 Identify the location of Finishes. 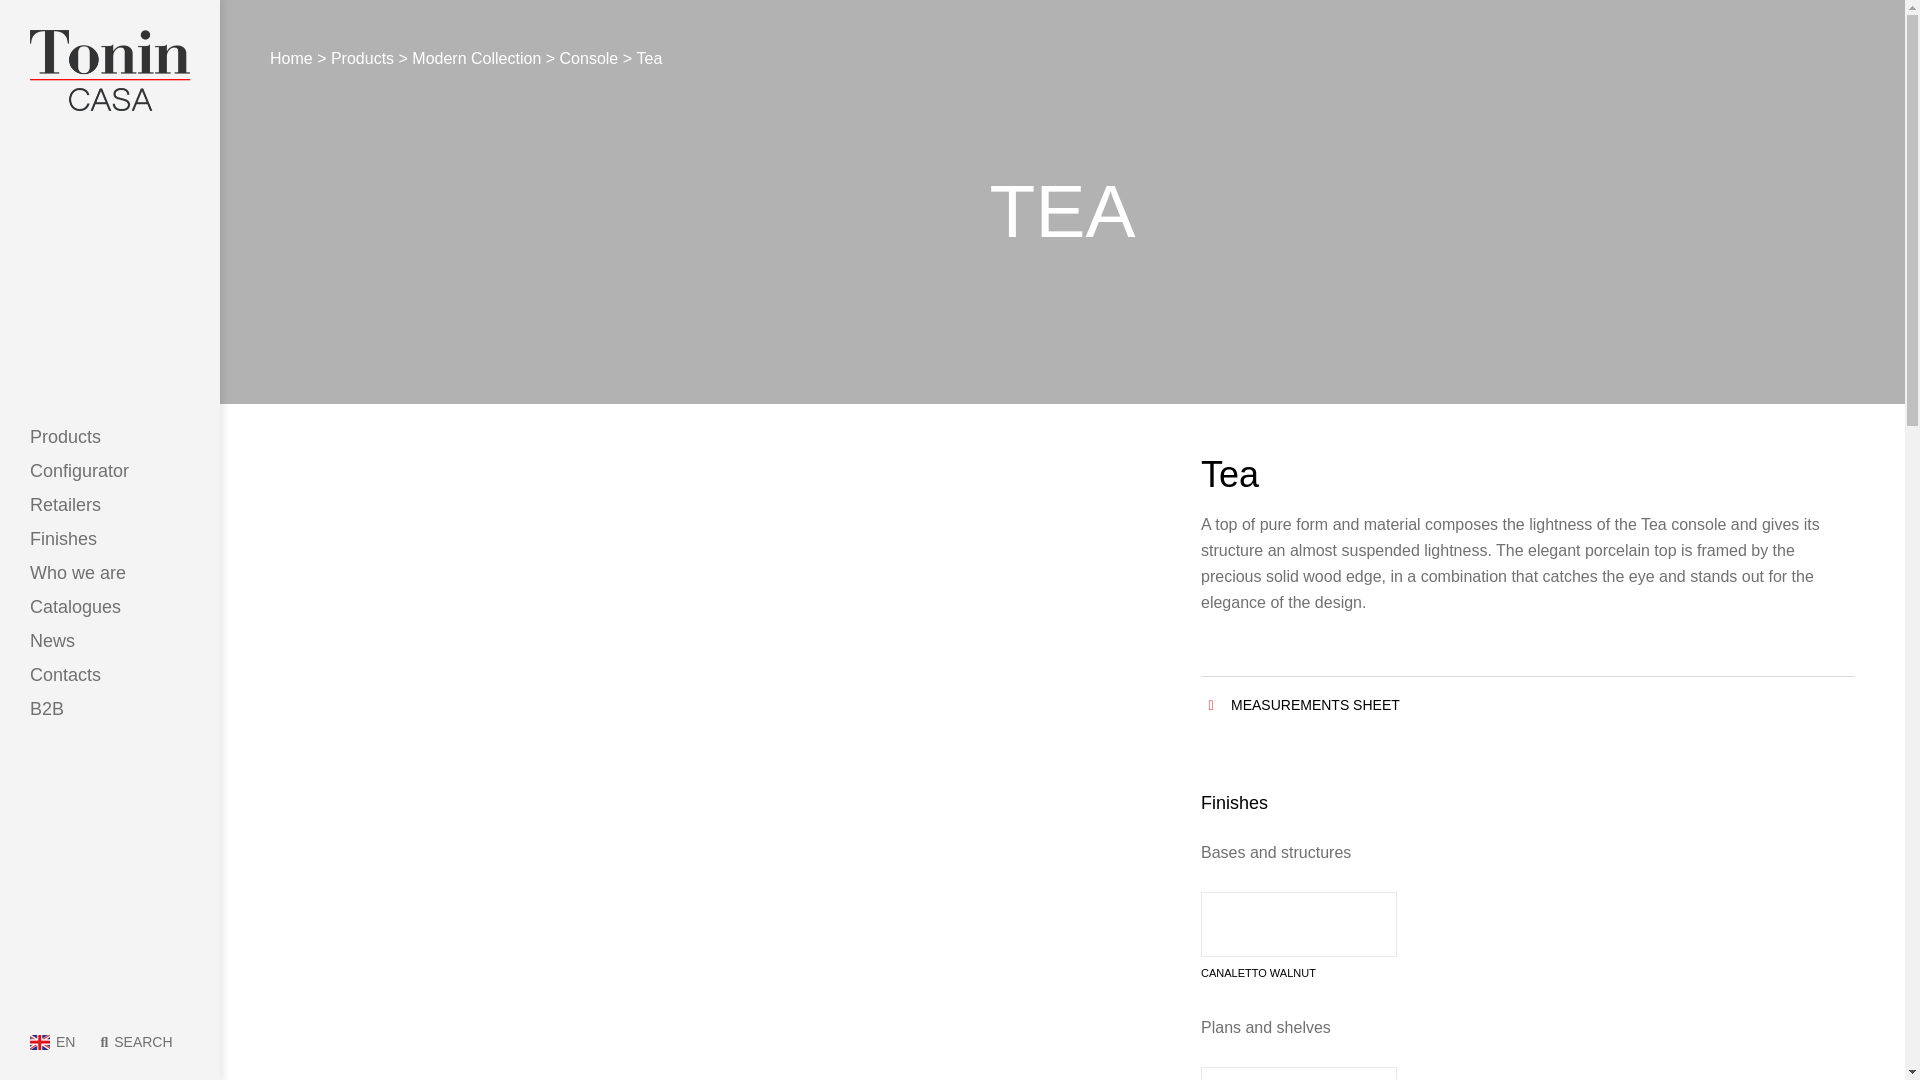
(110, 538).